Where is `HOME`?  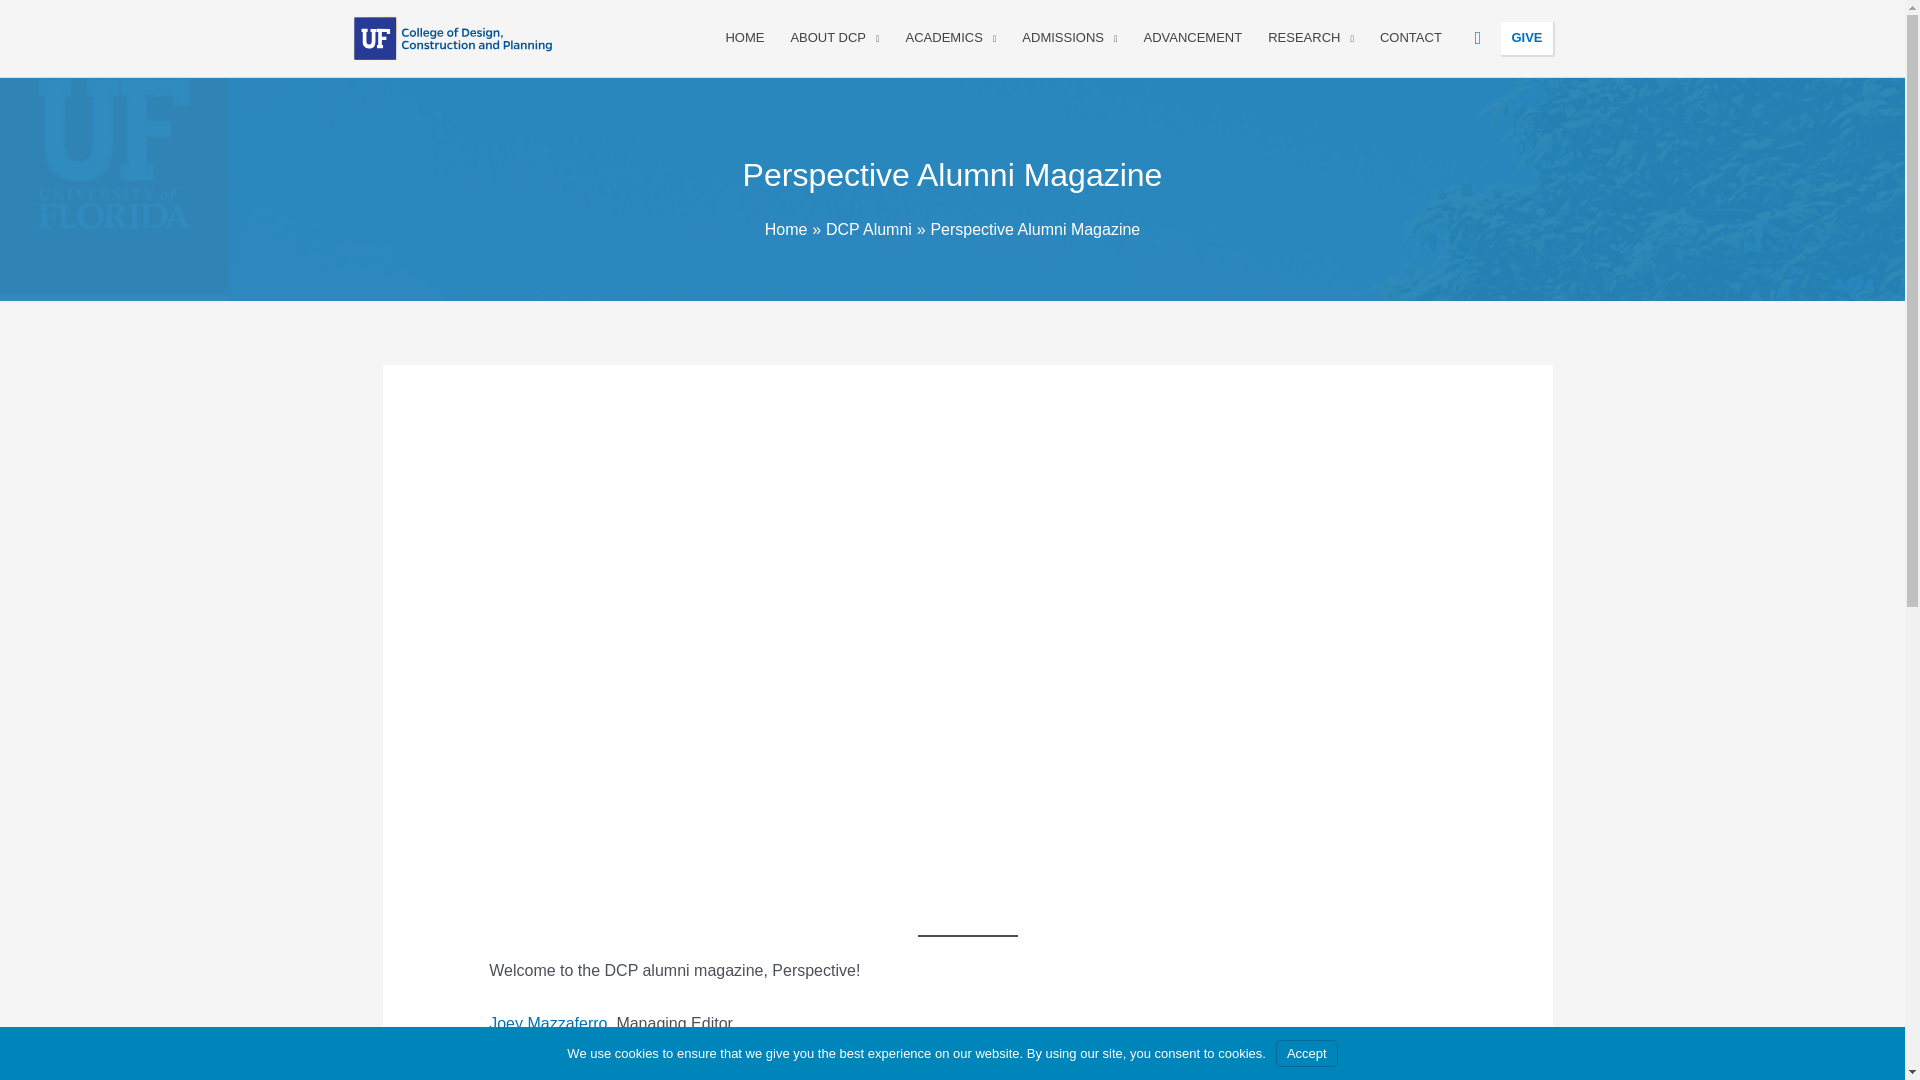
HOME is located at coordinates (744, 38).